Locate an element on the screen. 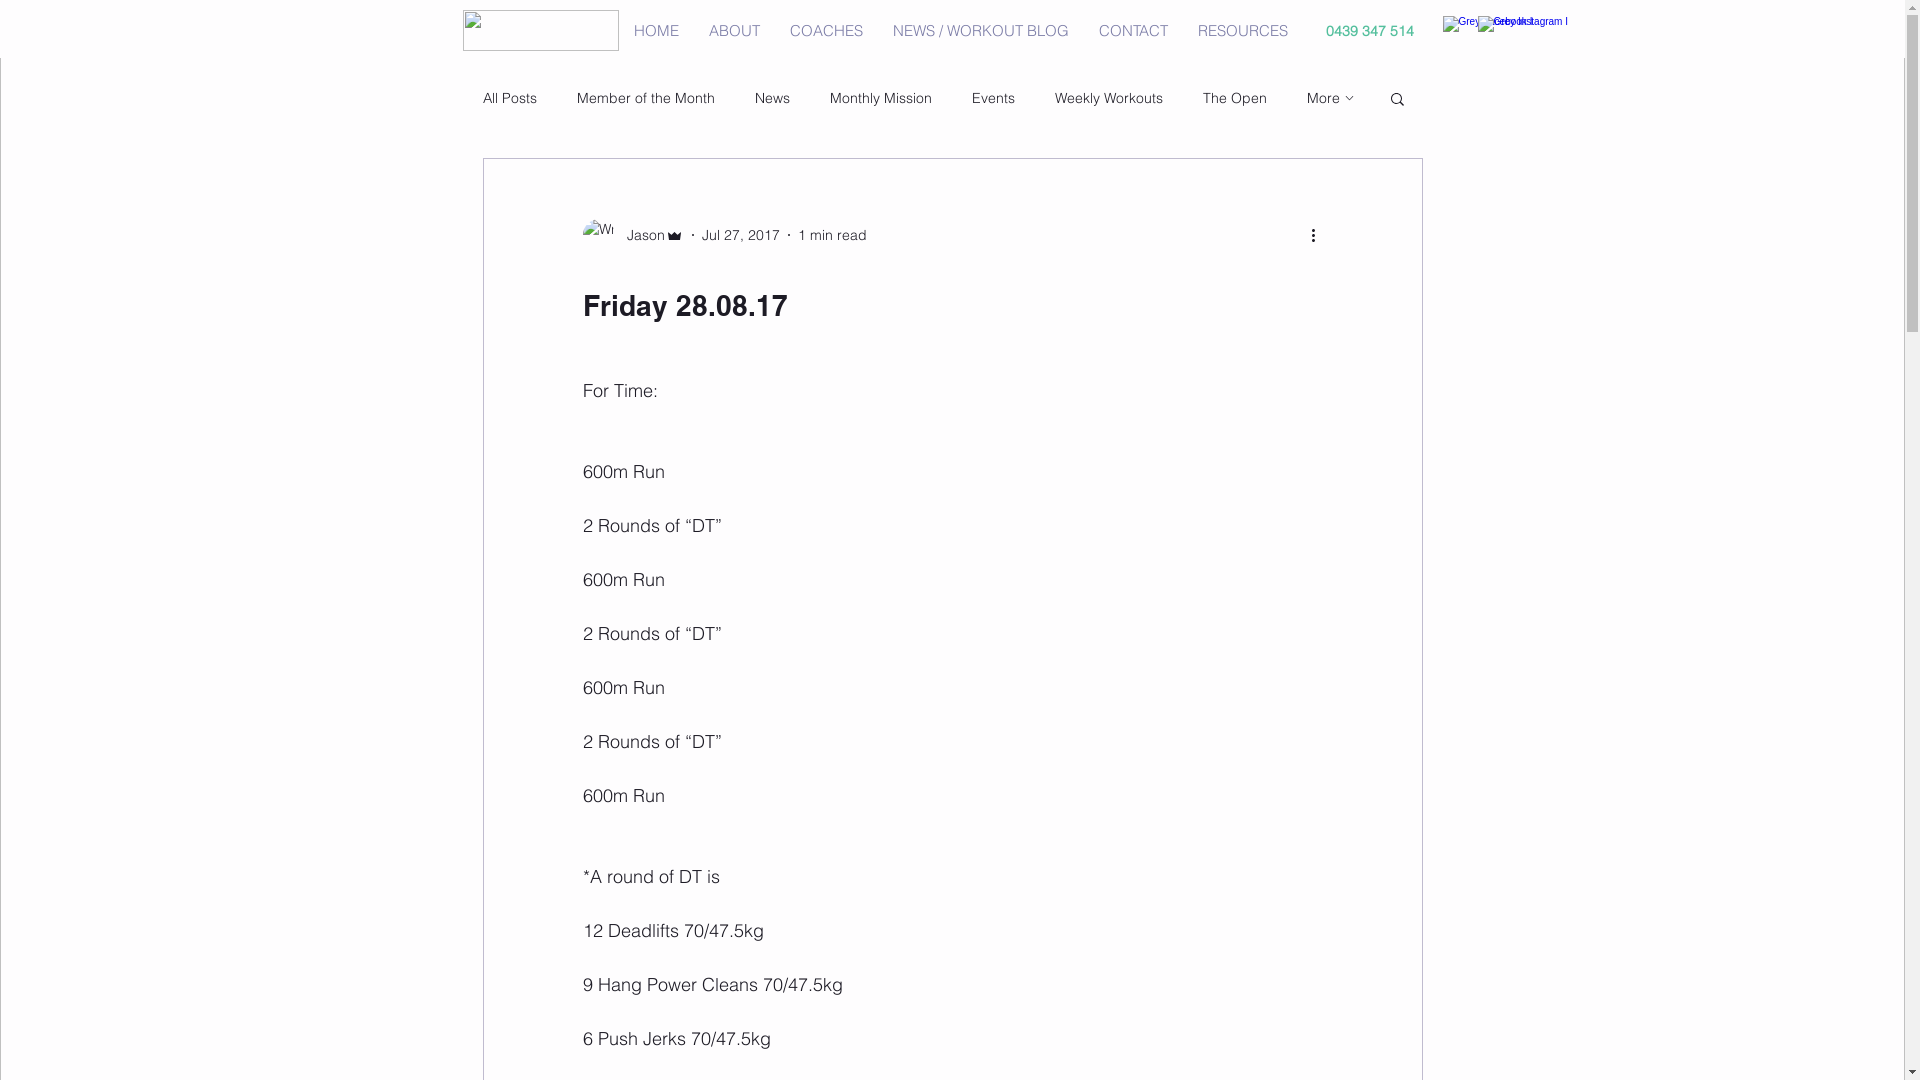  RESOURCES is located at coordinates (1242, 31).